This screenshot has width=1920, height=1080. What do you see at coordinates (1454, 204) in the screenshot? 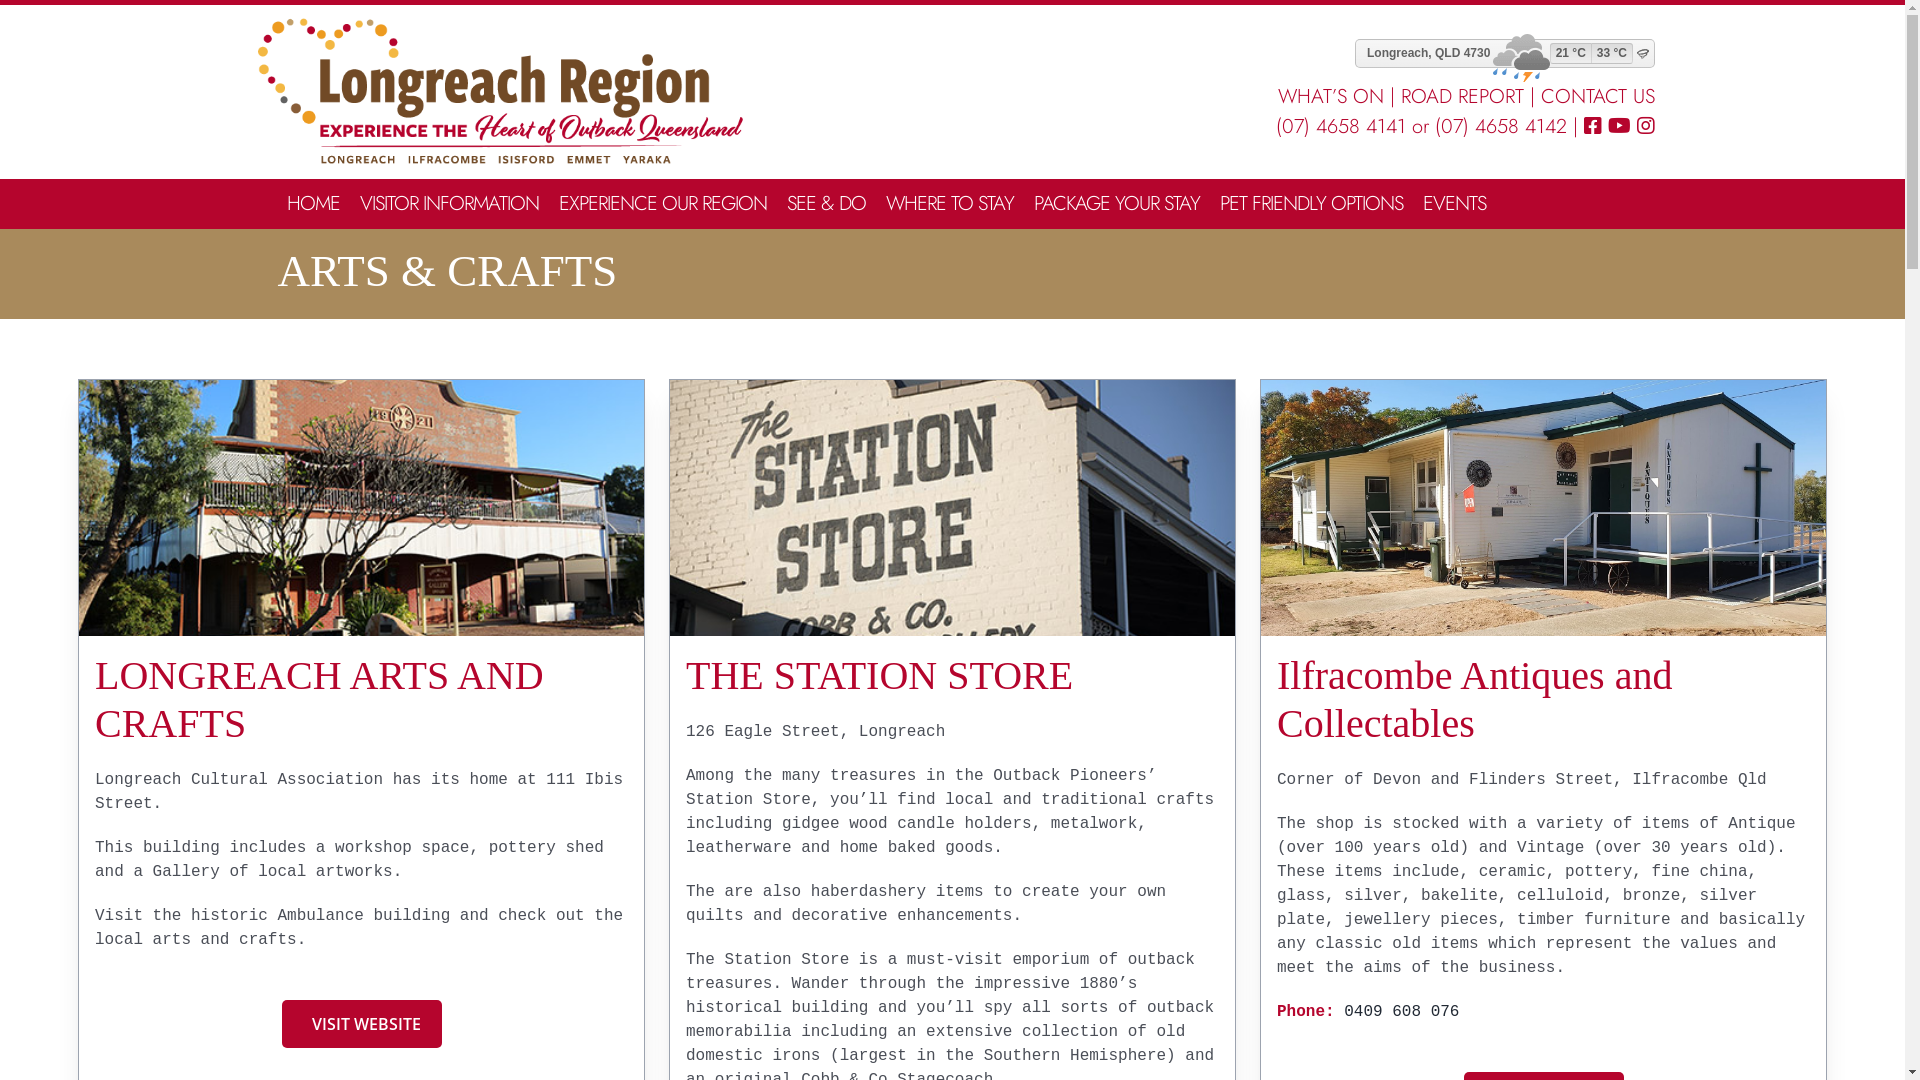
I see `EVENTS` at bounding box center [1454, 204].